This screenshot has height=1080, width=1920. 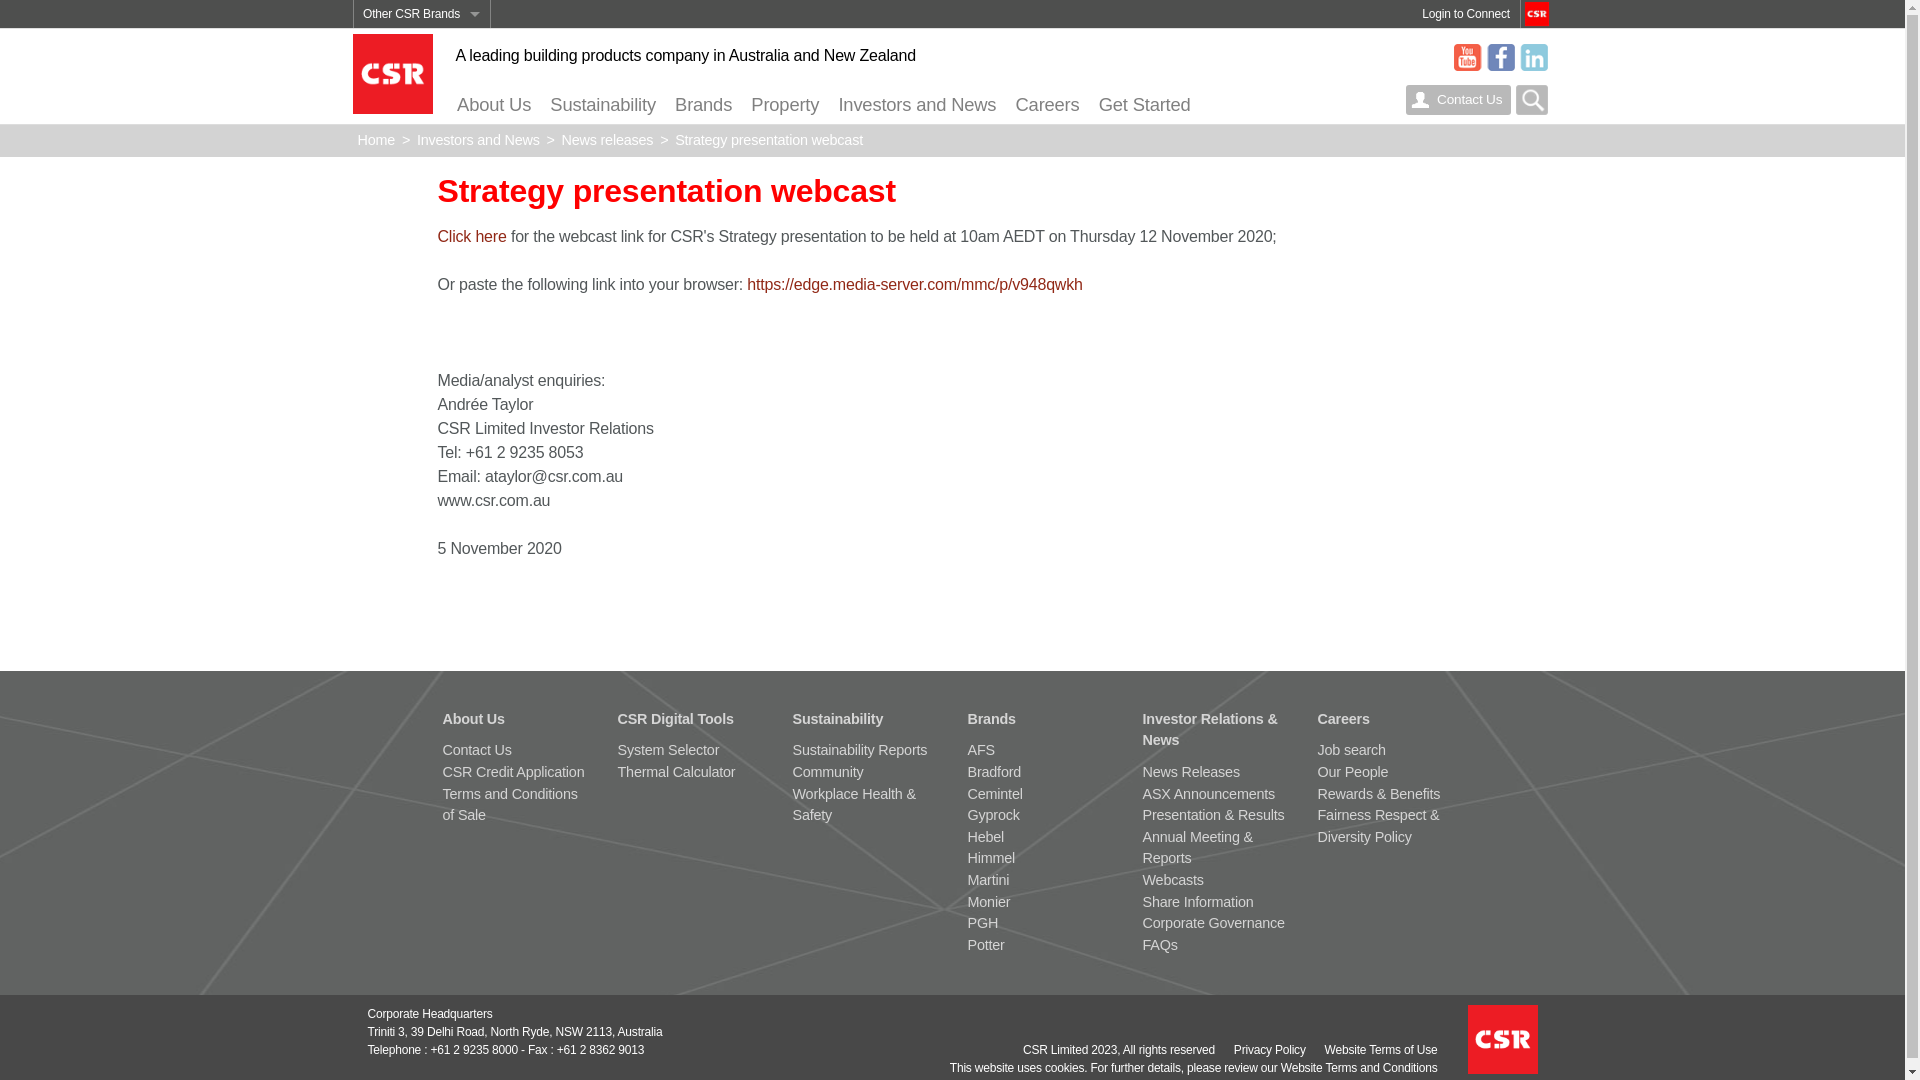 I want to click on Himmel, so click(x=992, y=858).